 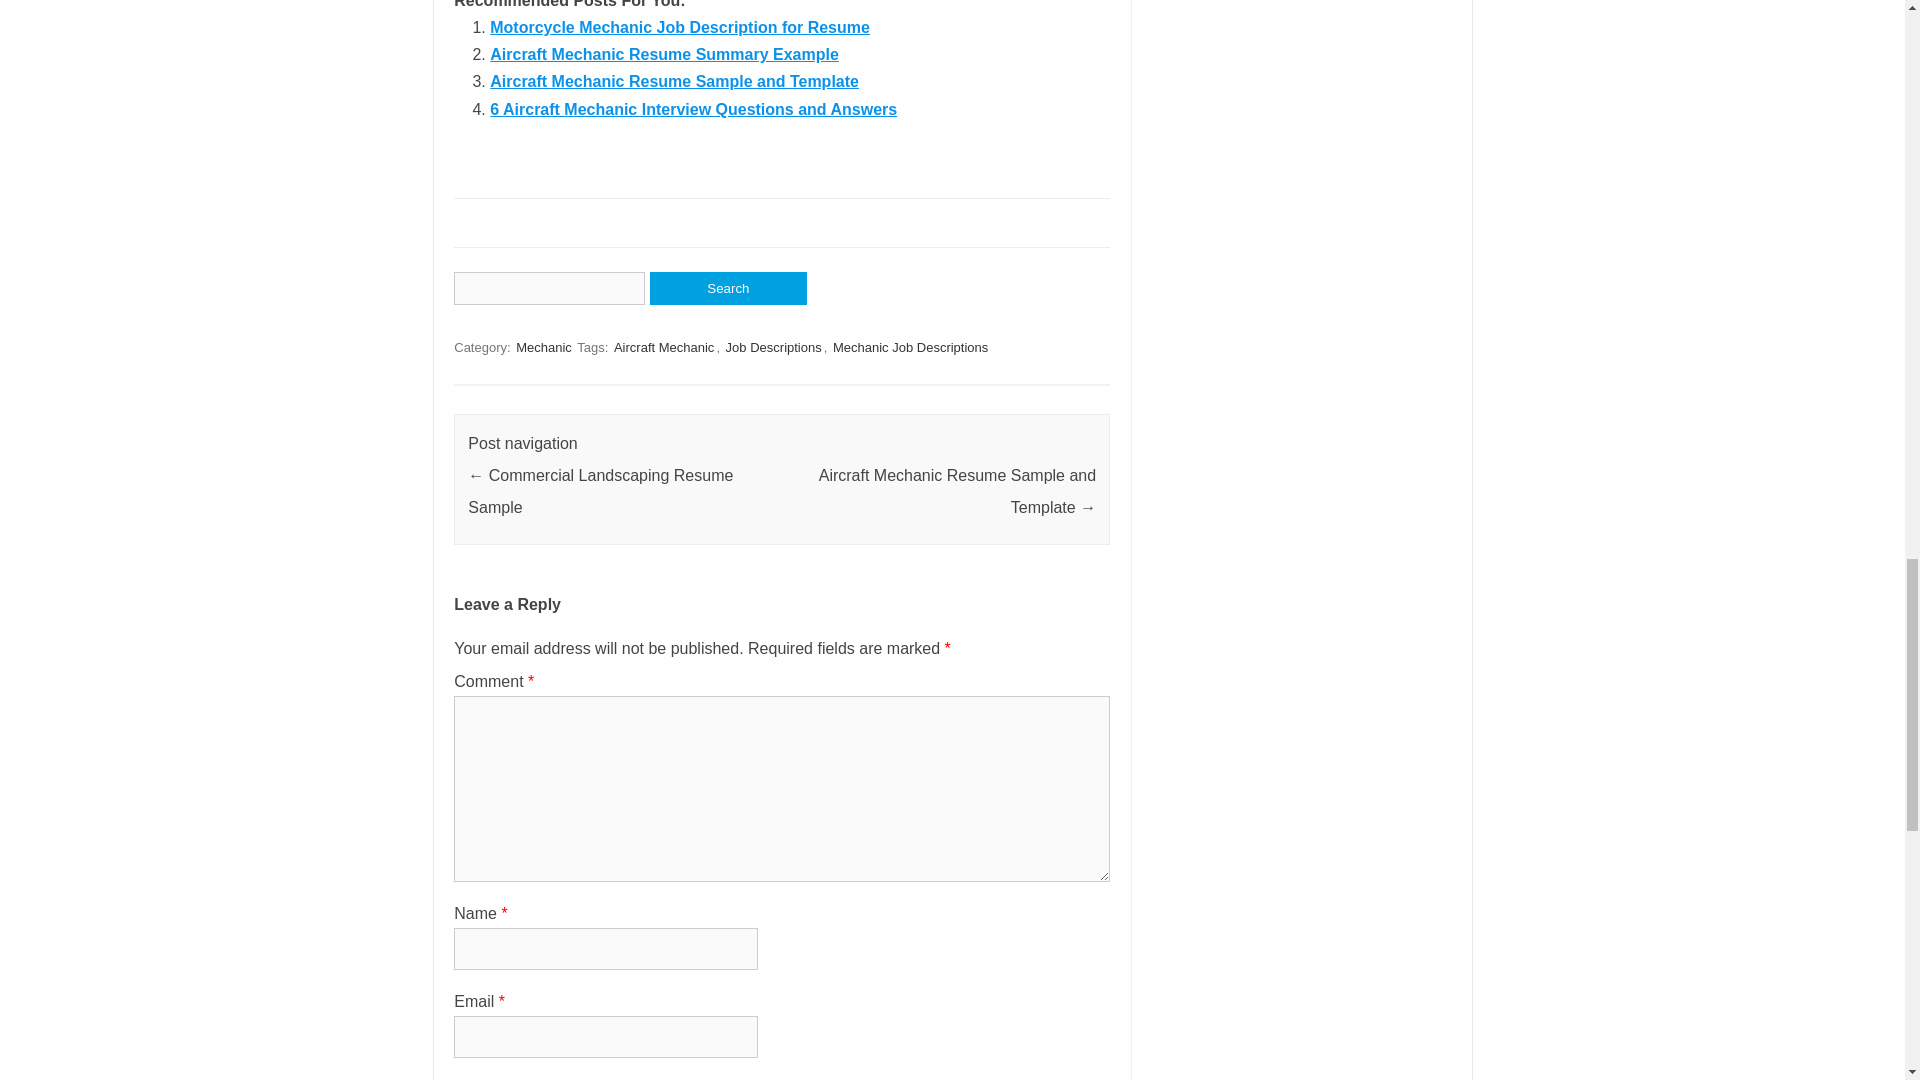 I want to click on Job Descriptions, so click(x=773, y=348).